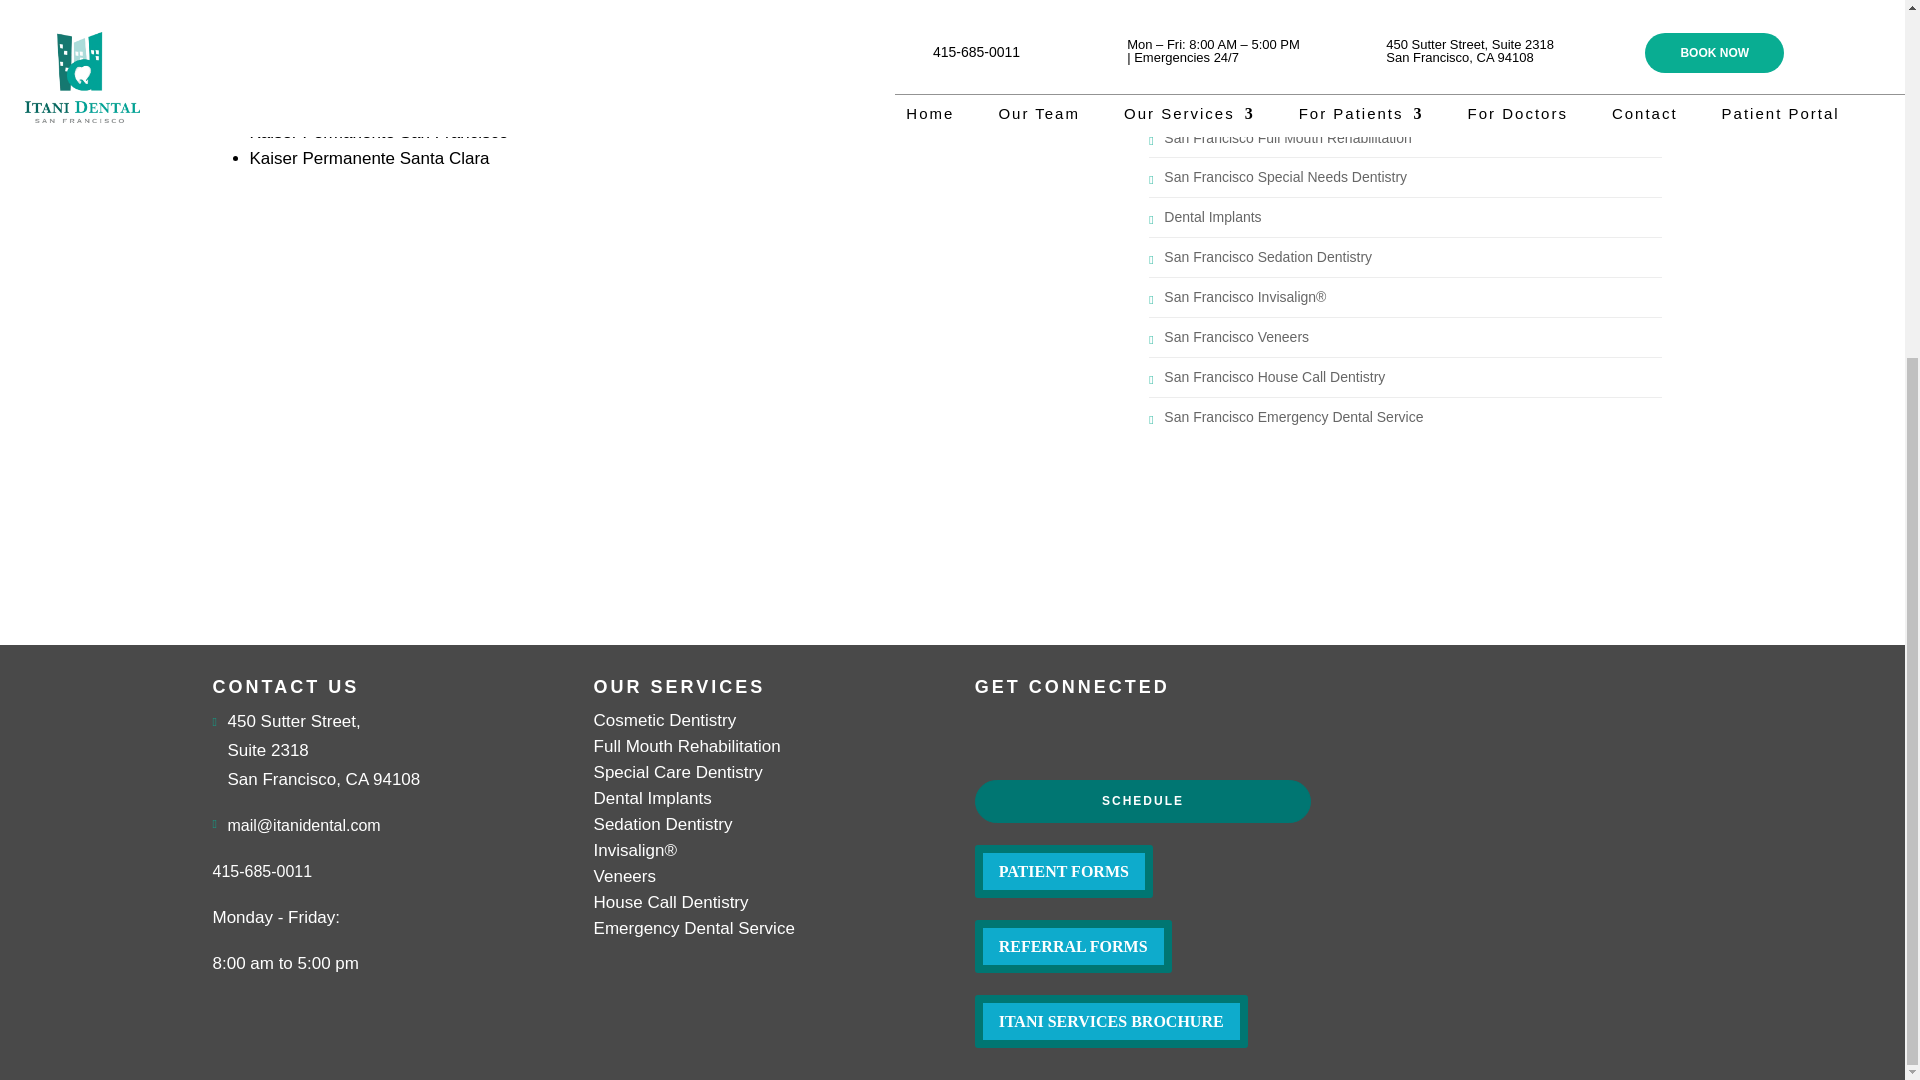 The image size is (1920, 1080). I want to click on Cosmetic Dentistry, so click(1222, 97).